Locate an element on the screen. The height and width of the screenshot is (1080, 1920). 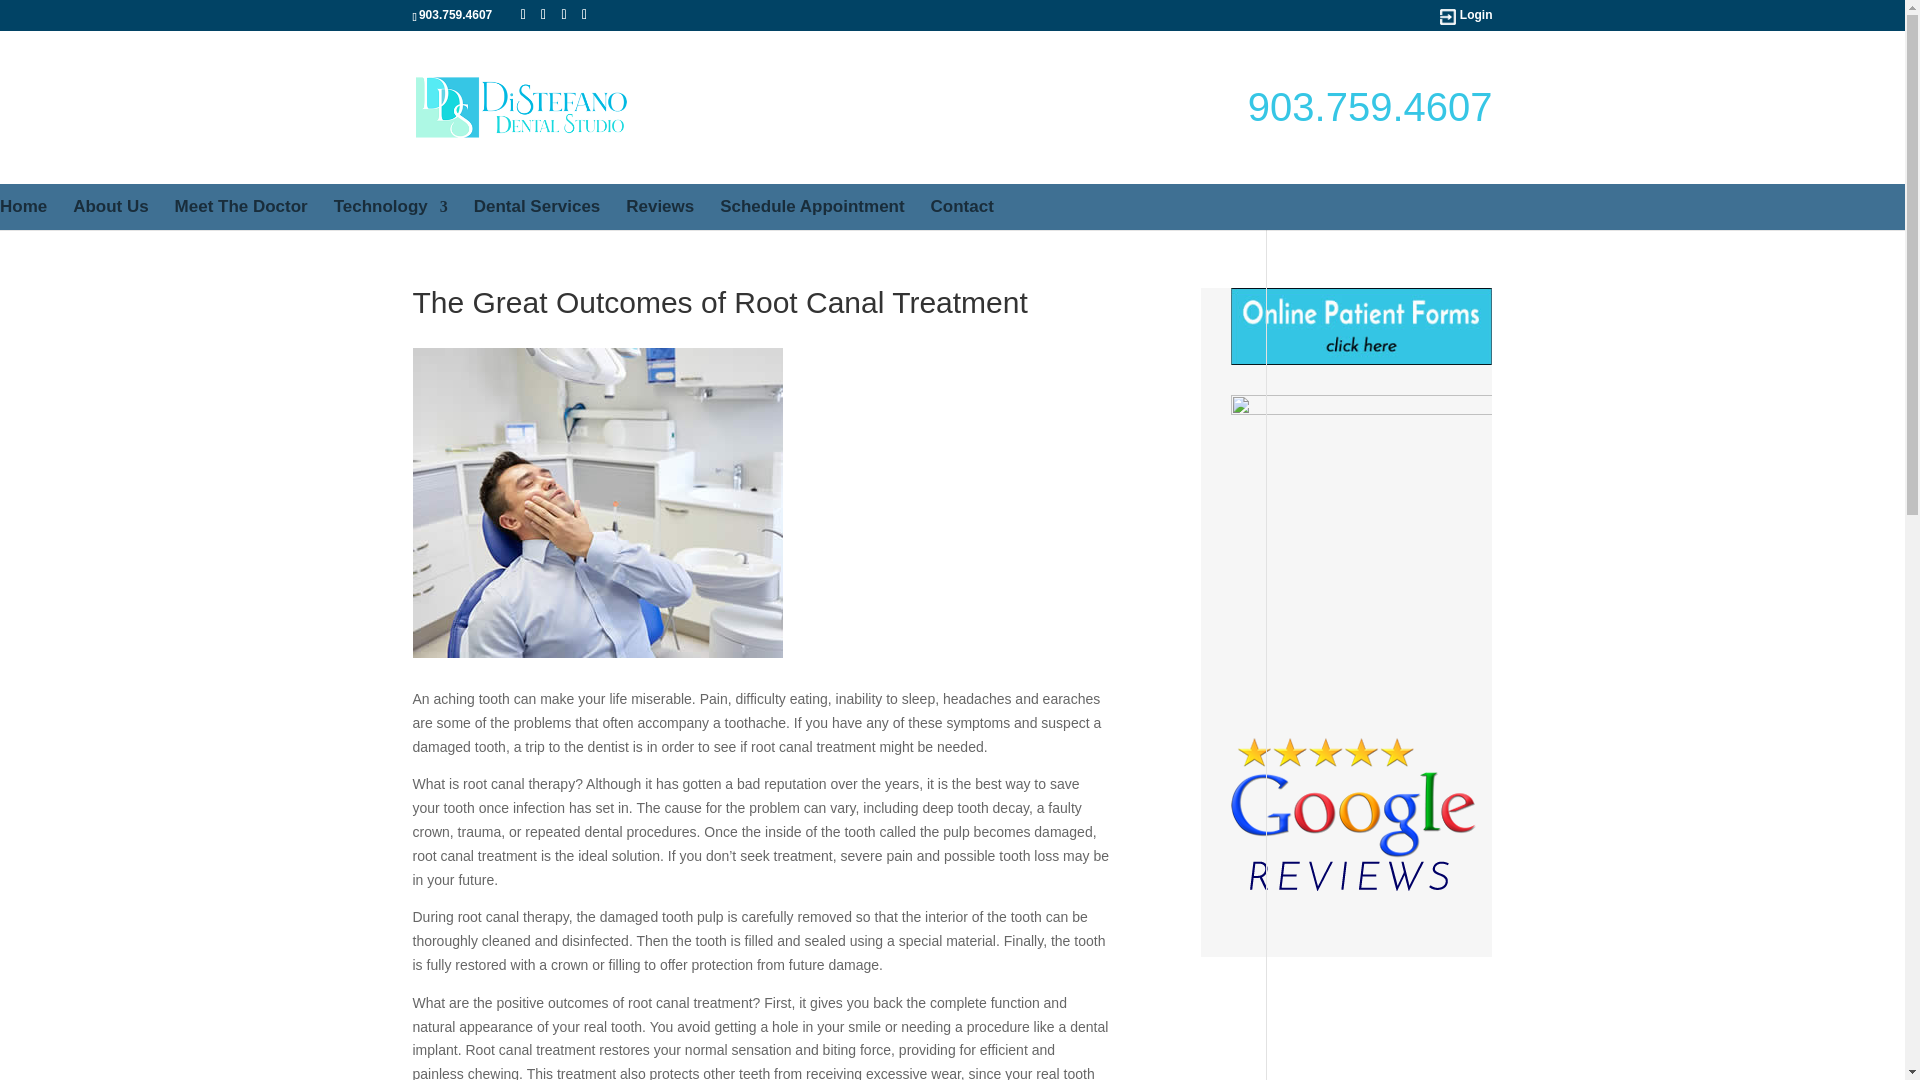
Schedule Appointment is located at coordinates (812, 206).